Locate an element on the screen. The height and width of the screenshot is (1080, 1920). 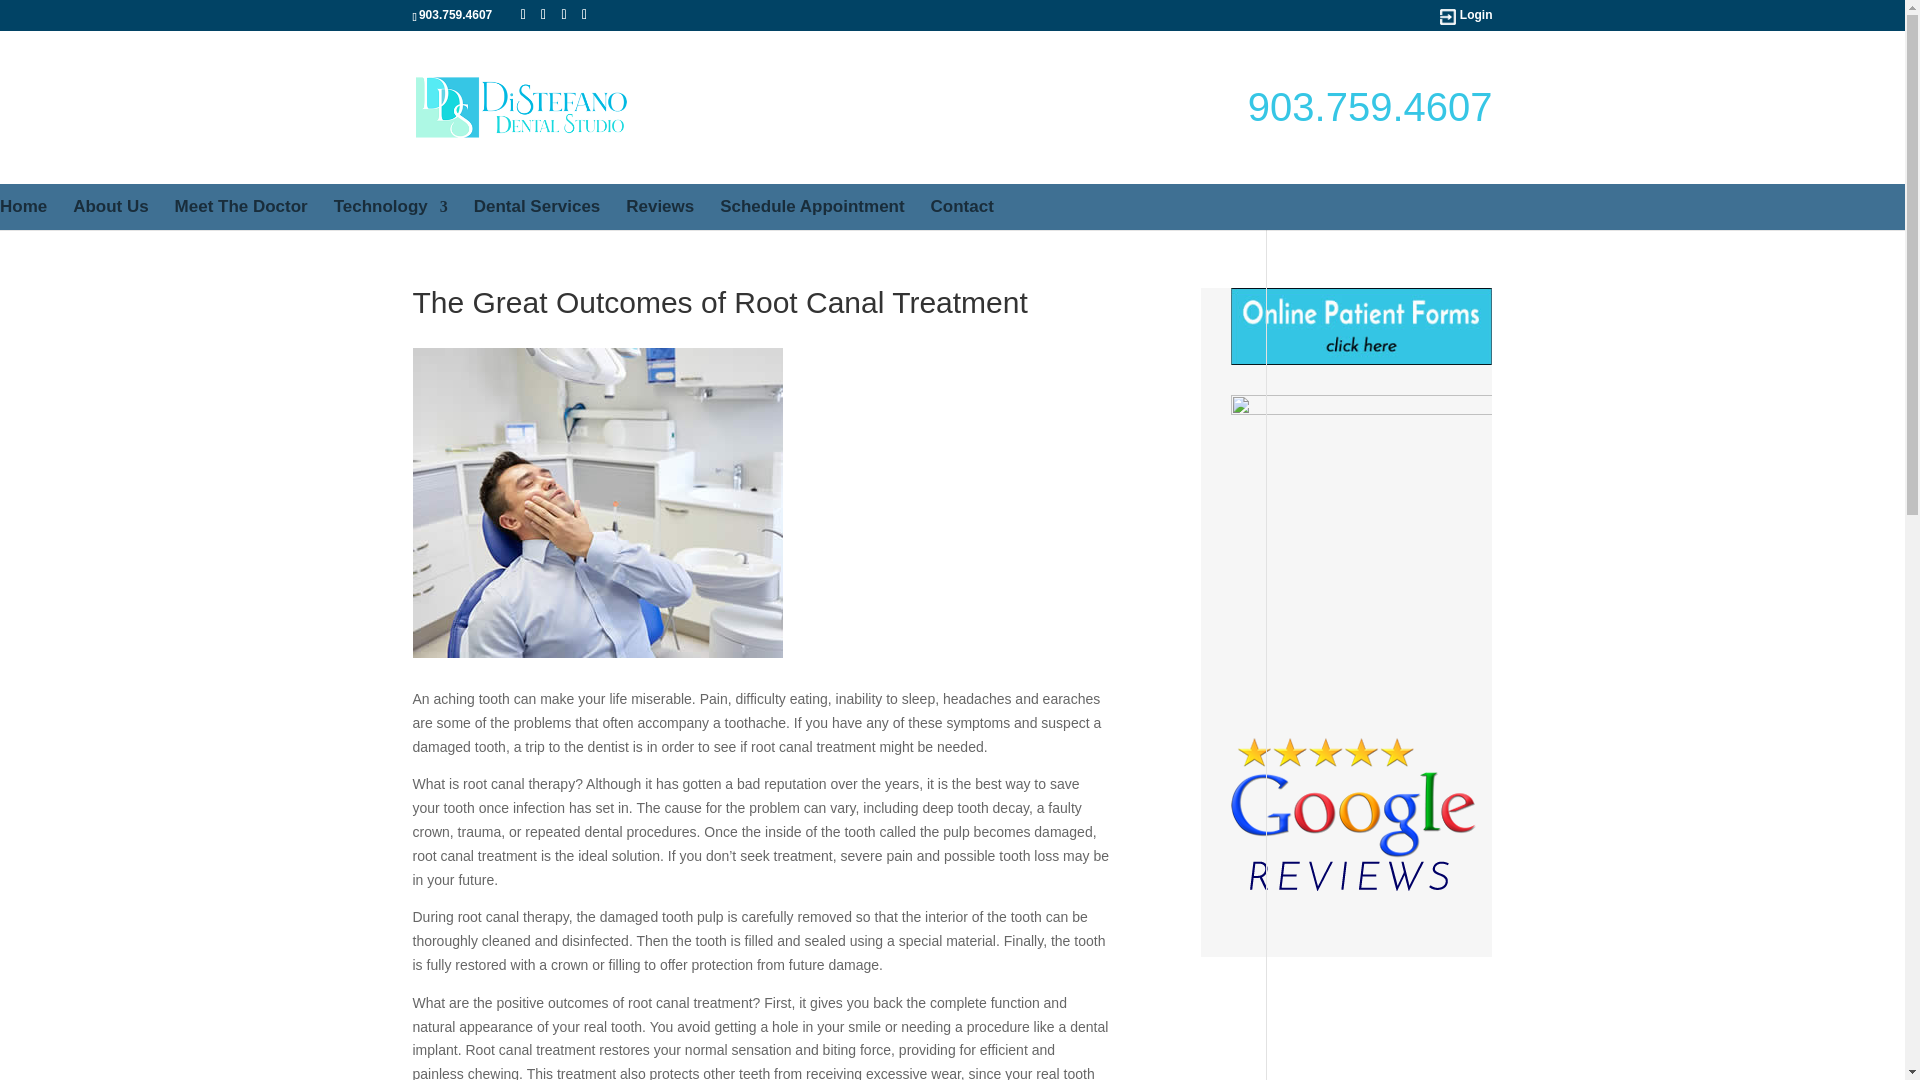
Schedule Appointment is located at coordinates (812, 206).